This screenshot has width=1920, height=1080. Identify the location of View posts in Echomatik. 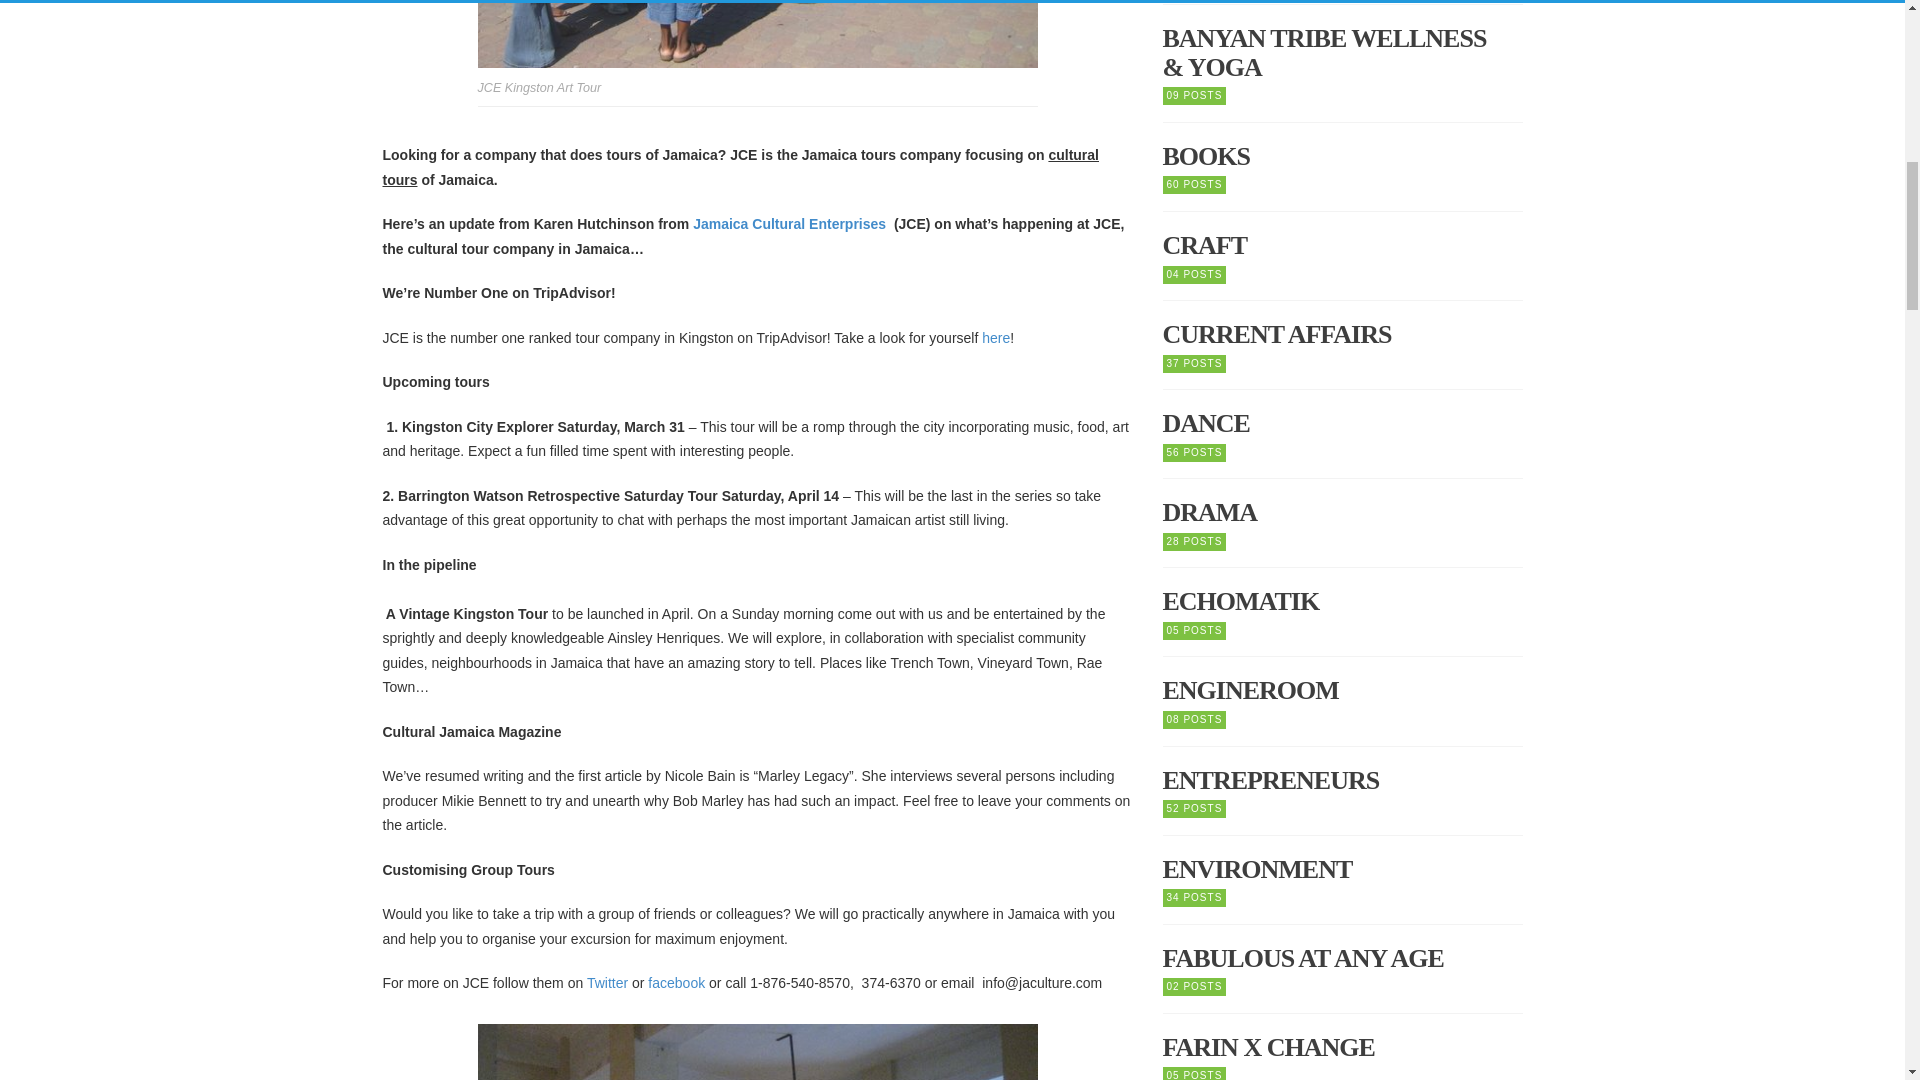
(1342, 602).